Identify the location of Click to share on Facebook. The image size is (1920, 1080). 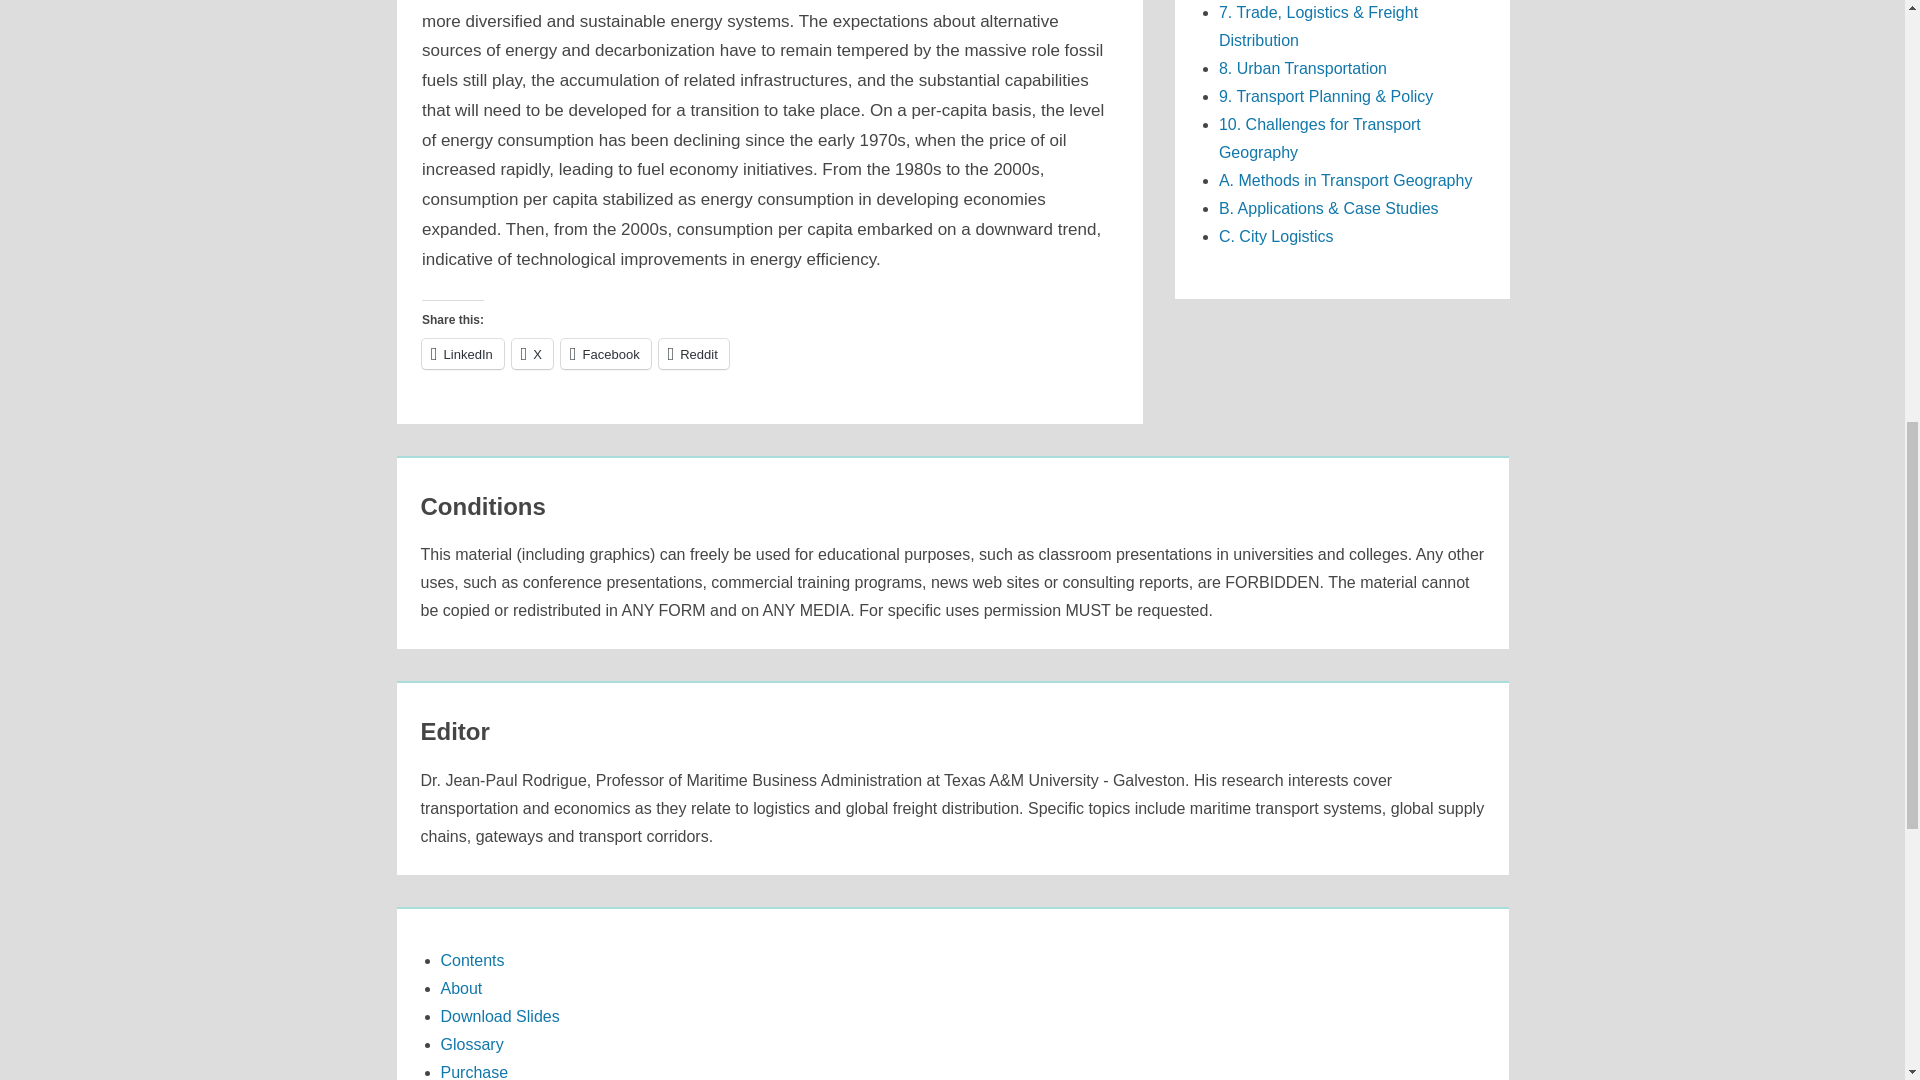
(605, 354).